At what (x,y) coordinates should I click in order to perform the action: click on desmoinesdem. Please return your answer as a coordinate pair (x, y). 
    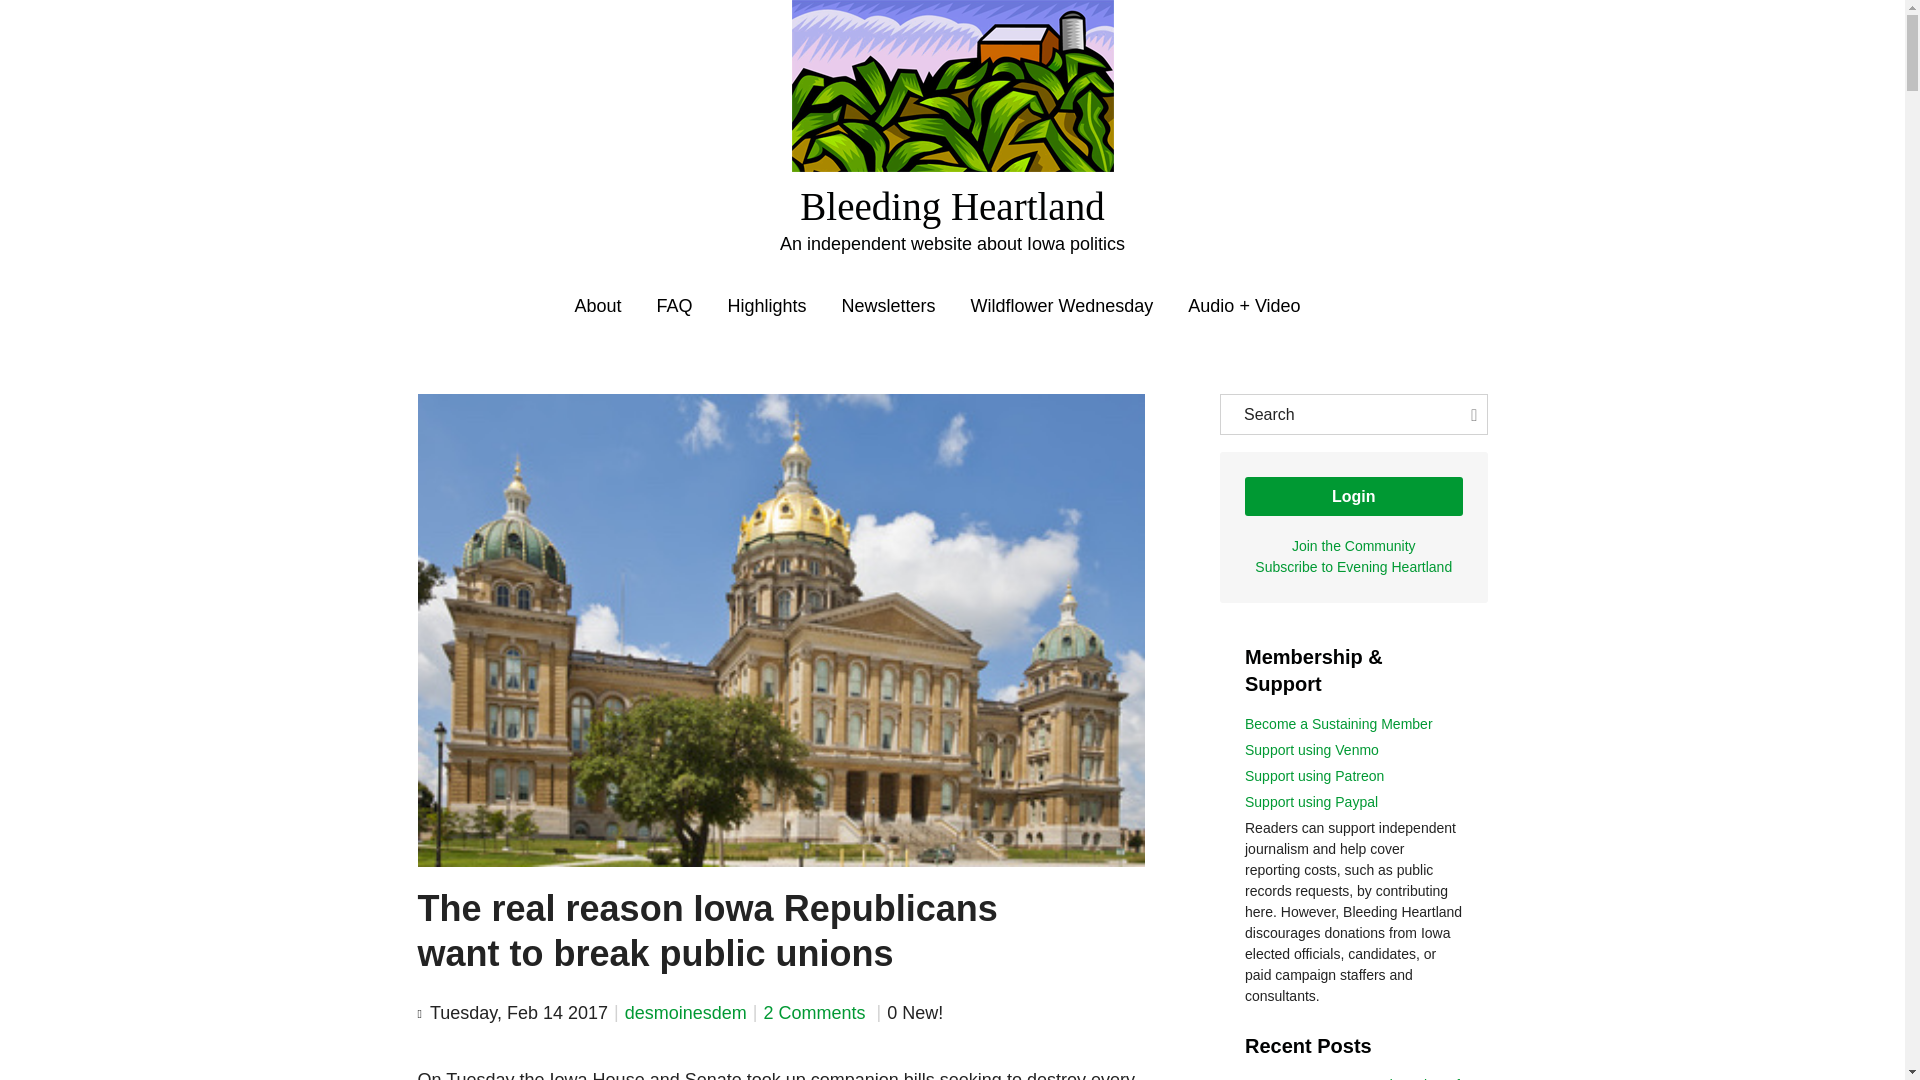
    Looking at the image, I should click on (686, 1012).